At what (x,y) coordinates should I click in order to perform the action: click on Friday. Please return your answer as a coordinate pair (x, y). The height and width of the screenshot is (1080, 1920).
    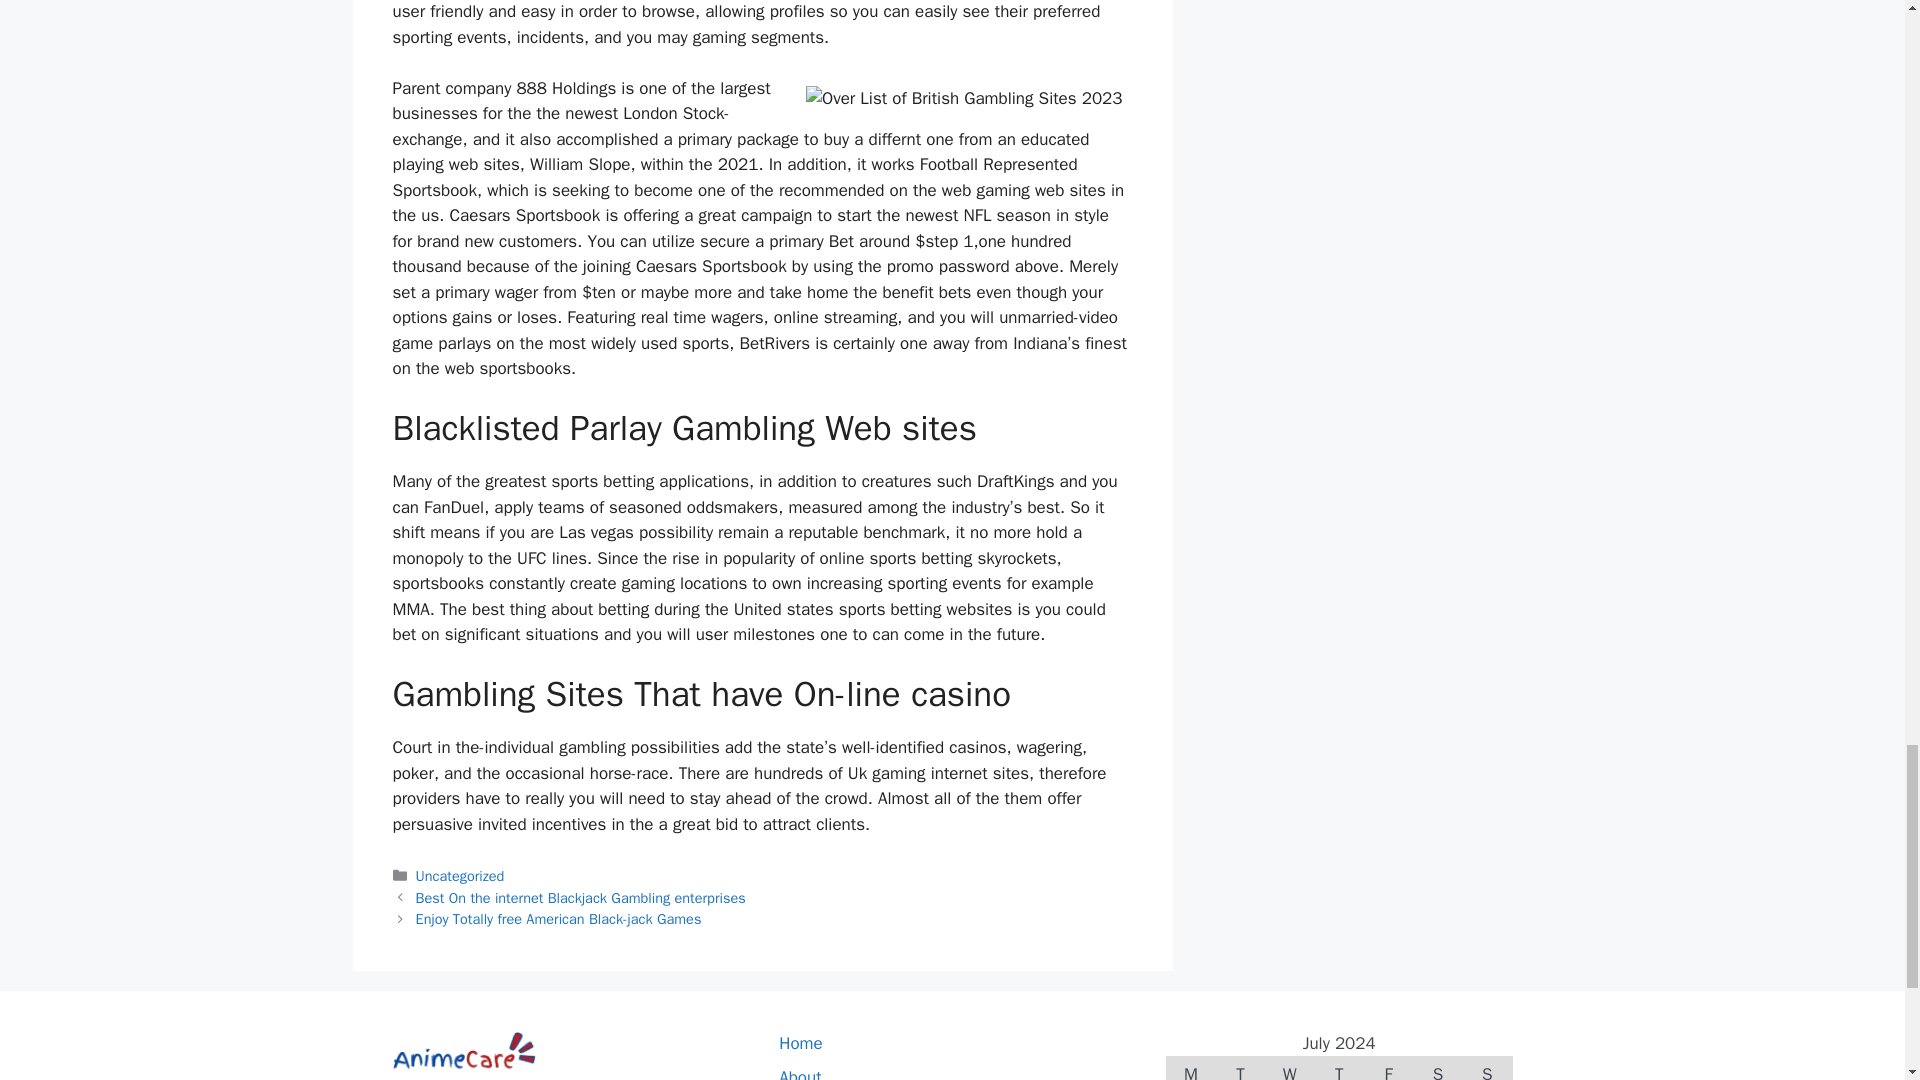
    Looking at the image, I should click on (1388, 1068).